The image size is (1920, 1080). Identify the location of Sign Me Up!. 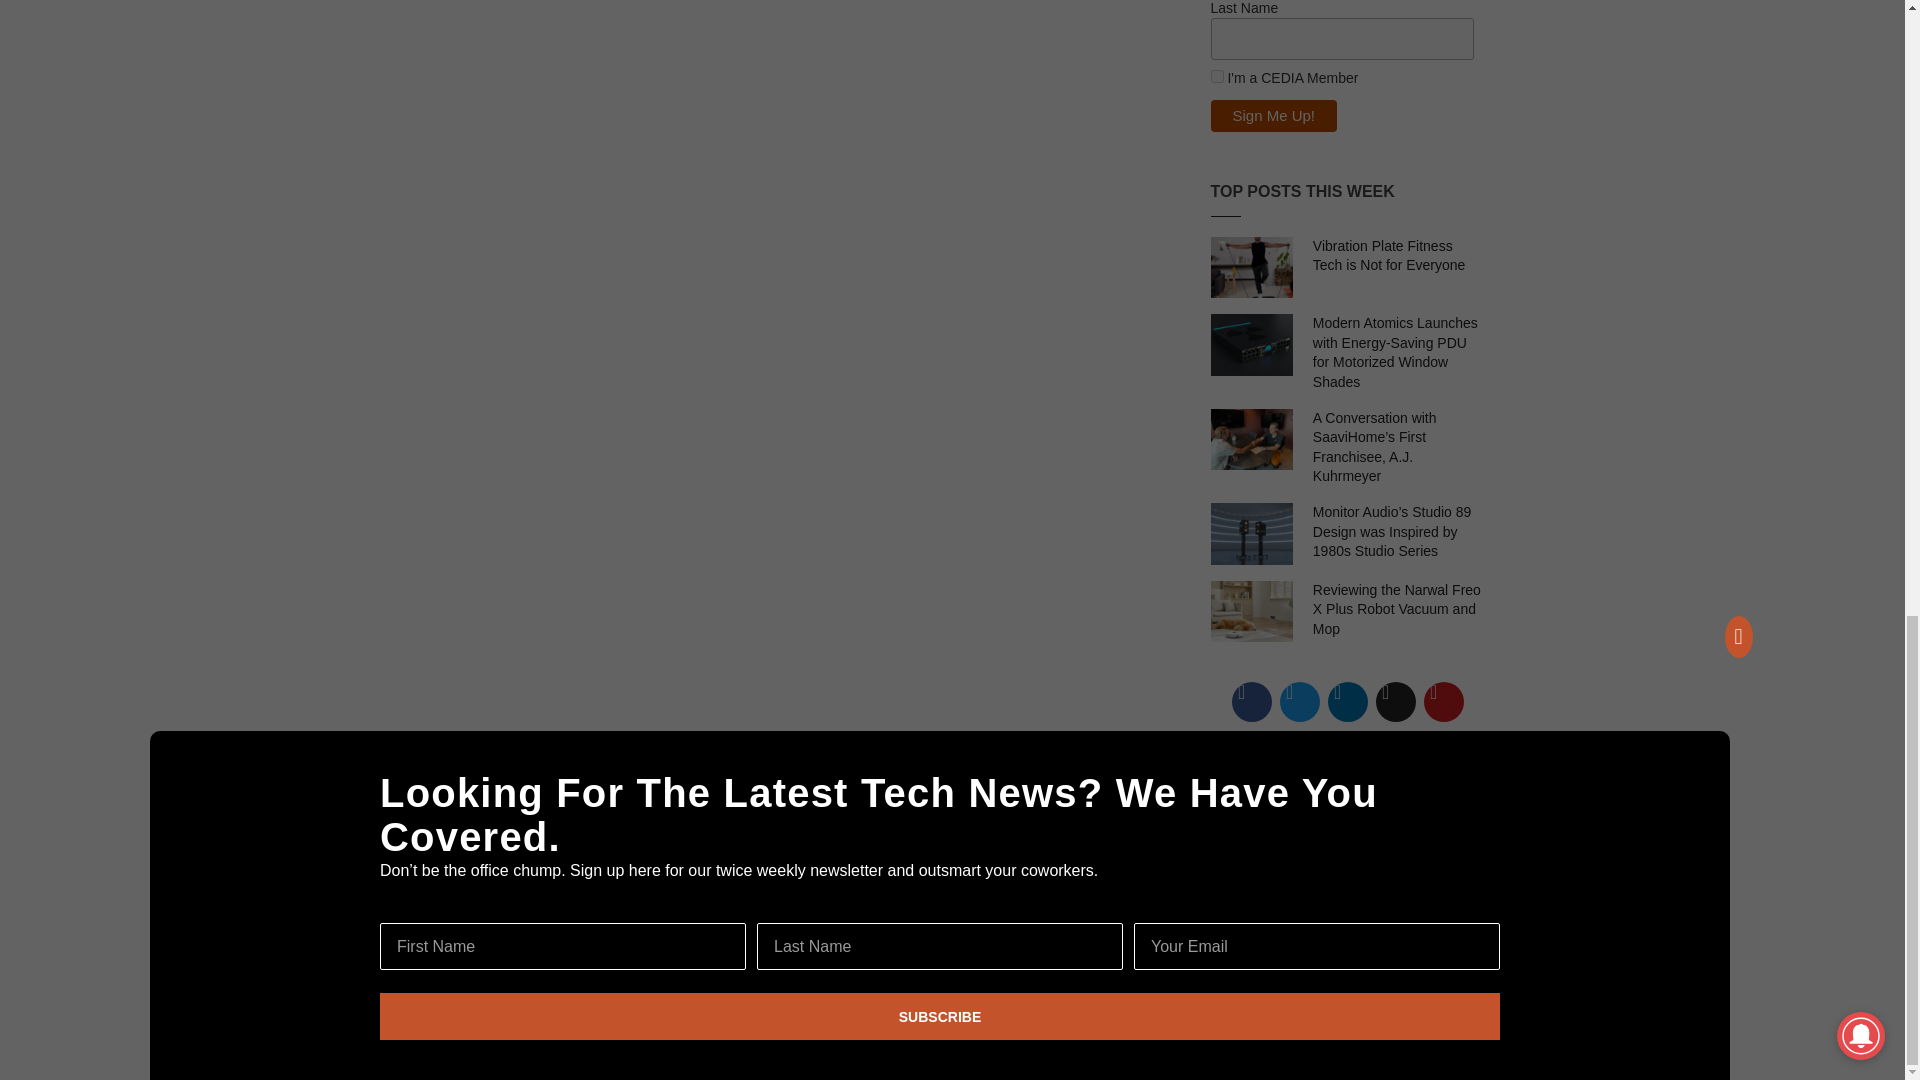
(1272, 116).